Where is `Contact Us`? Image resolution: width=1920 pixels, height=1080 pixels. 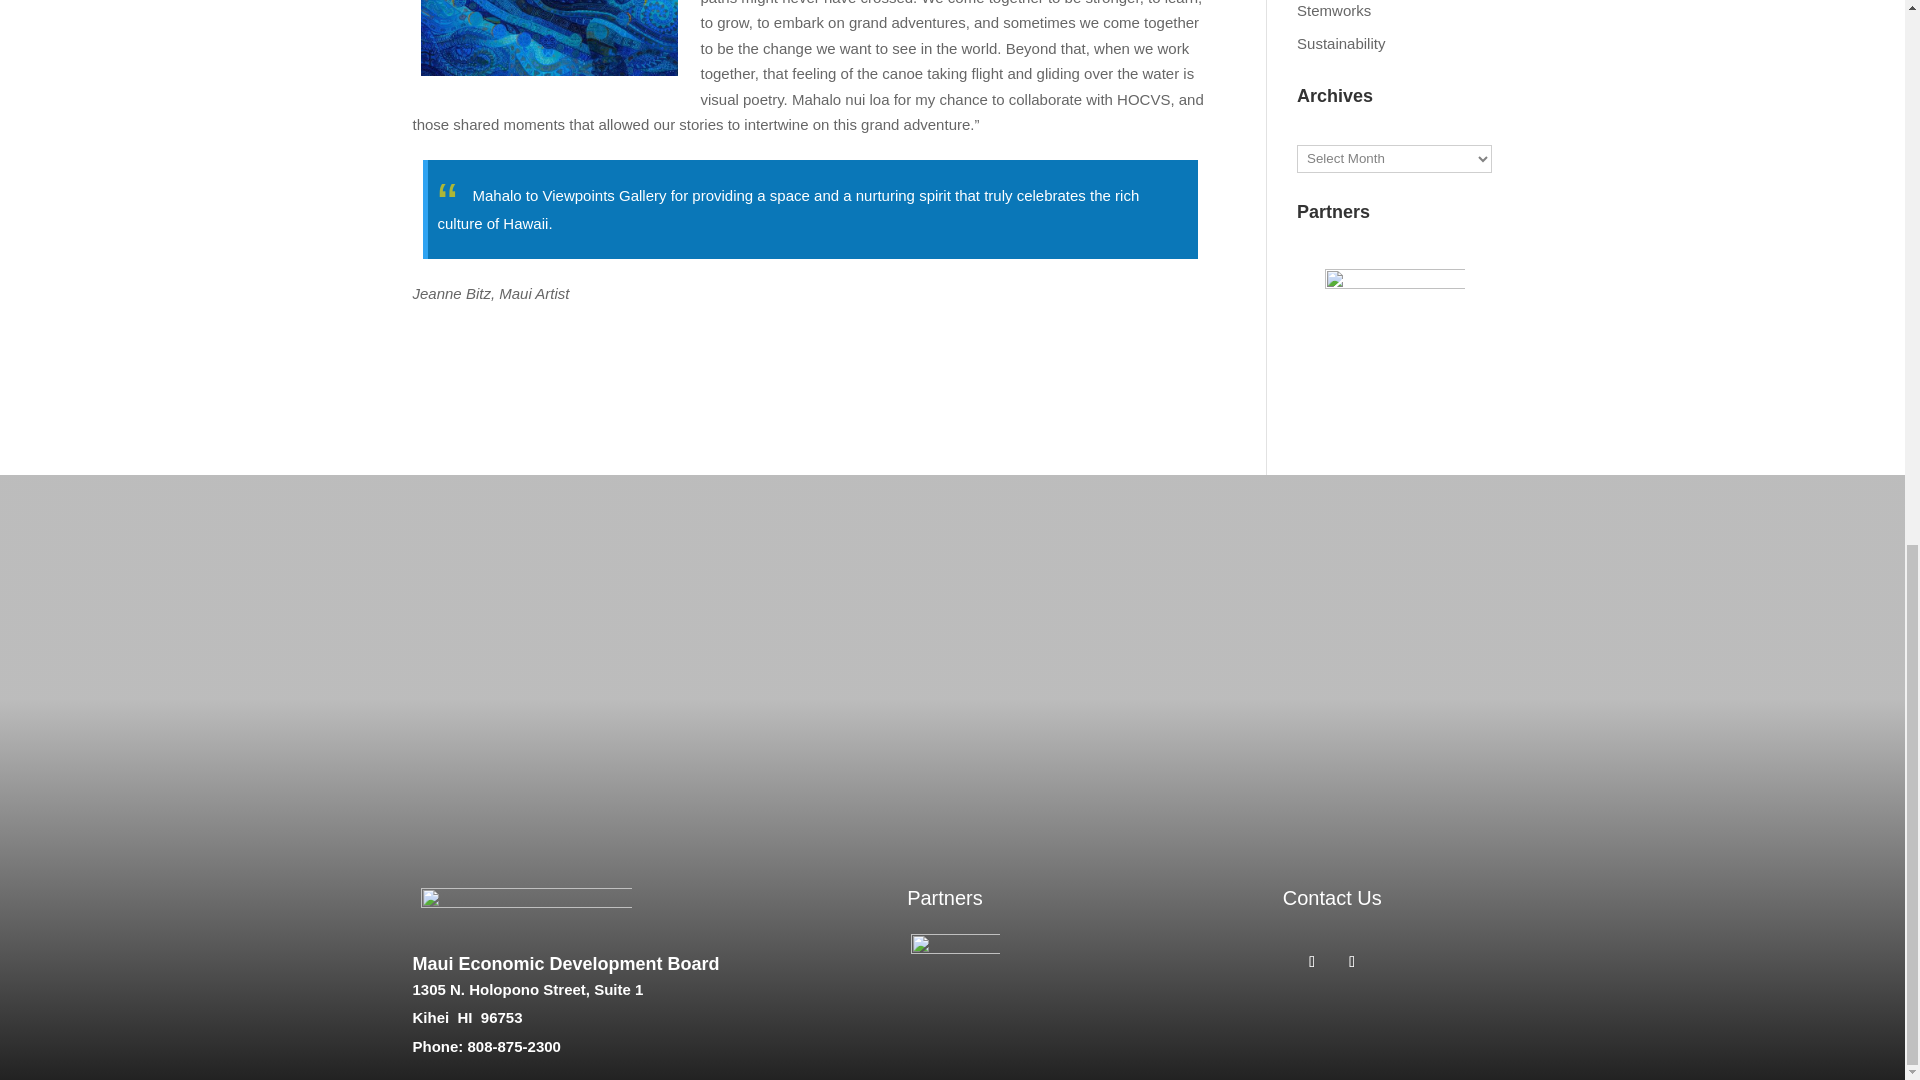
Contact Us is located at coordinates (1332, 898).